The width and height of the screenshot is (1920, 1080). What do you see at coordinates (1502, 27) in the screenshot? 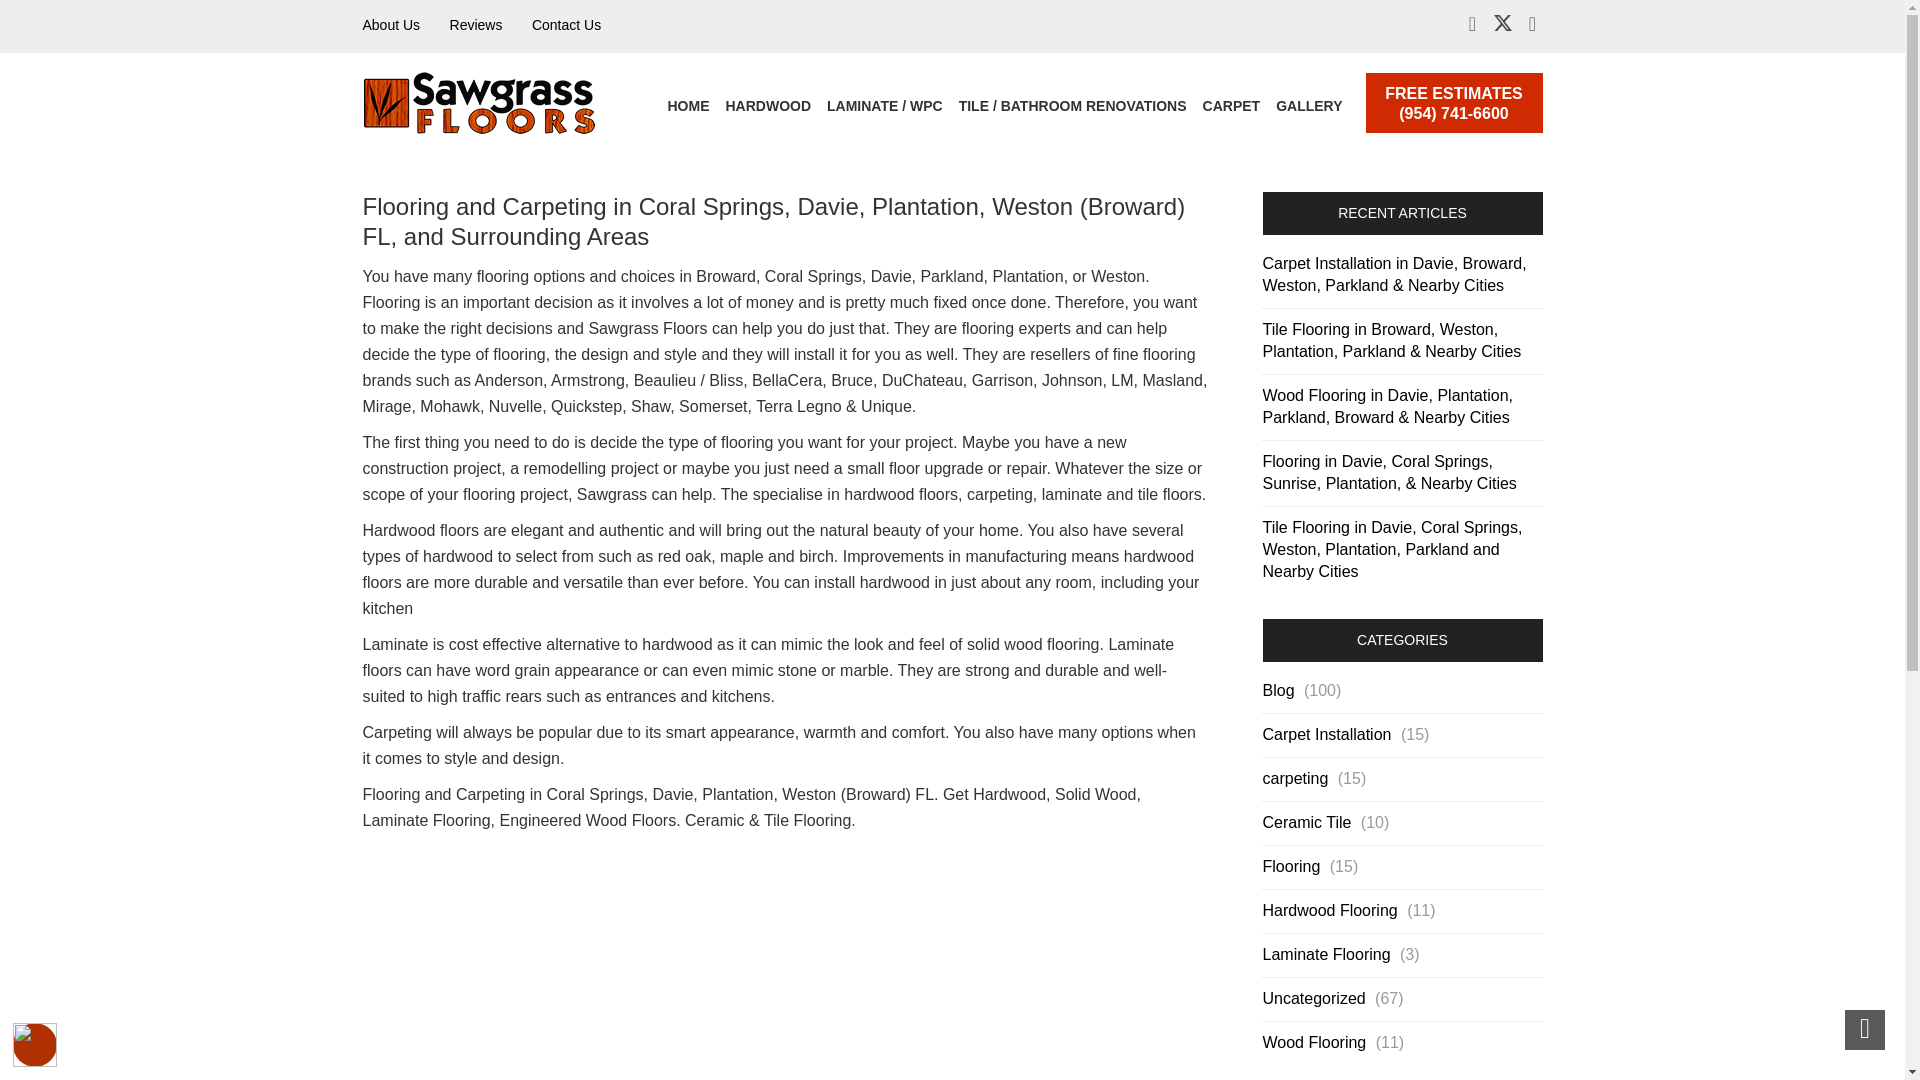
I see `Twitter` at bounding box center [1502, 27].